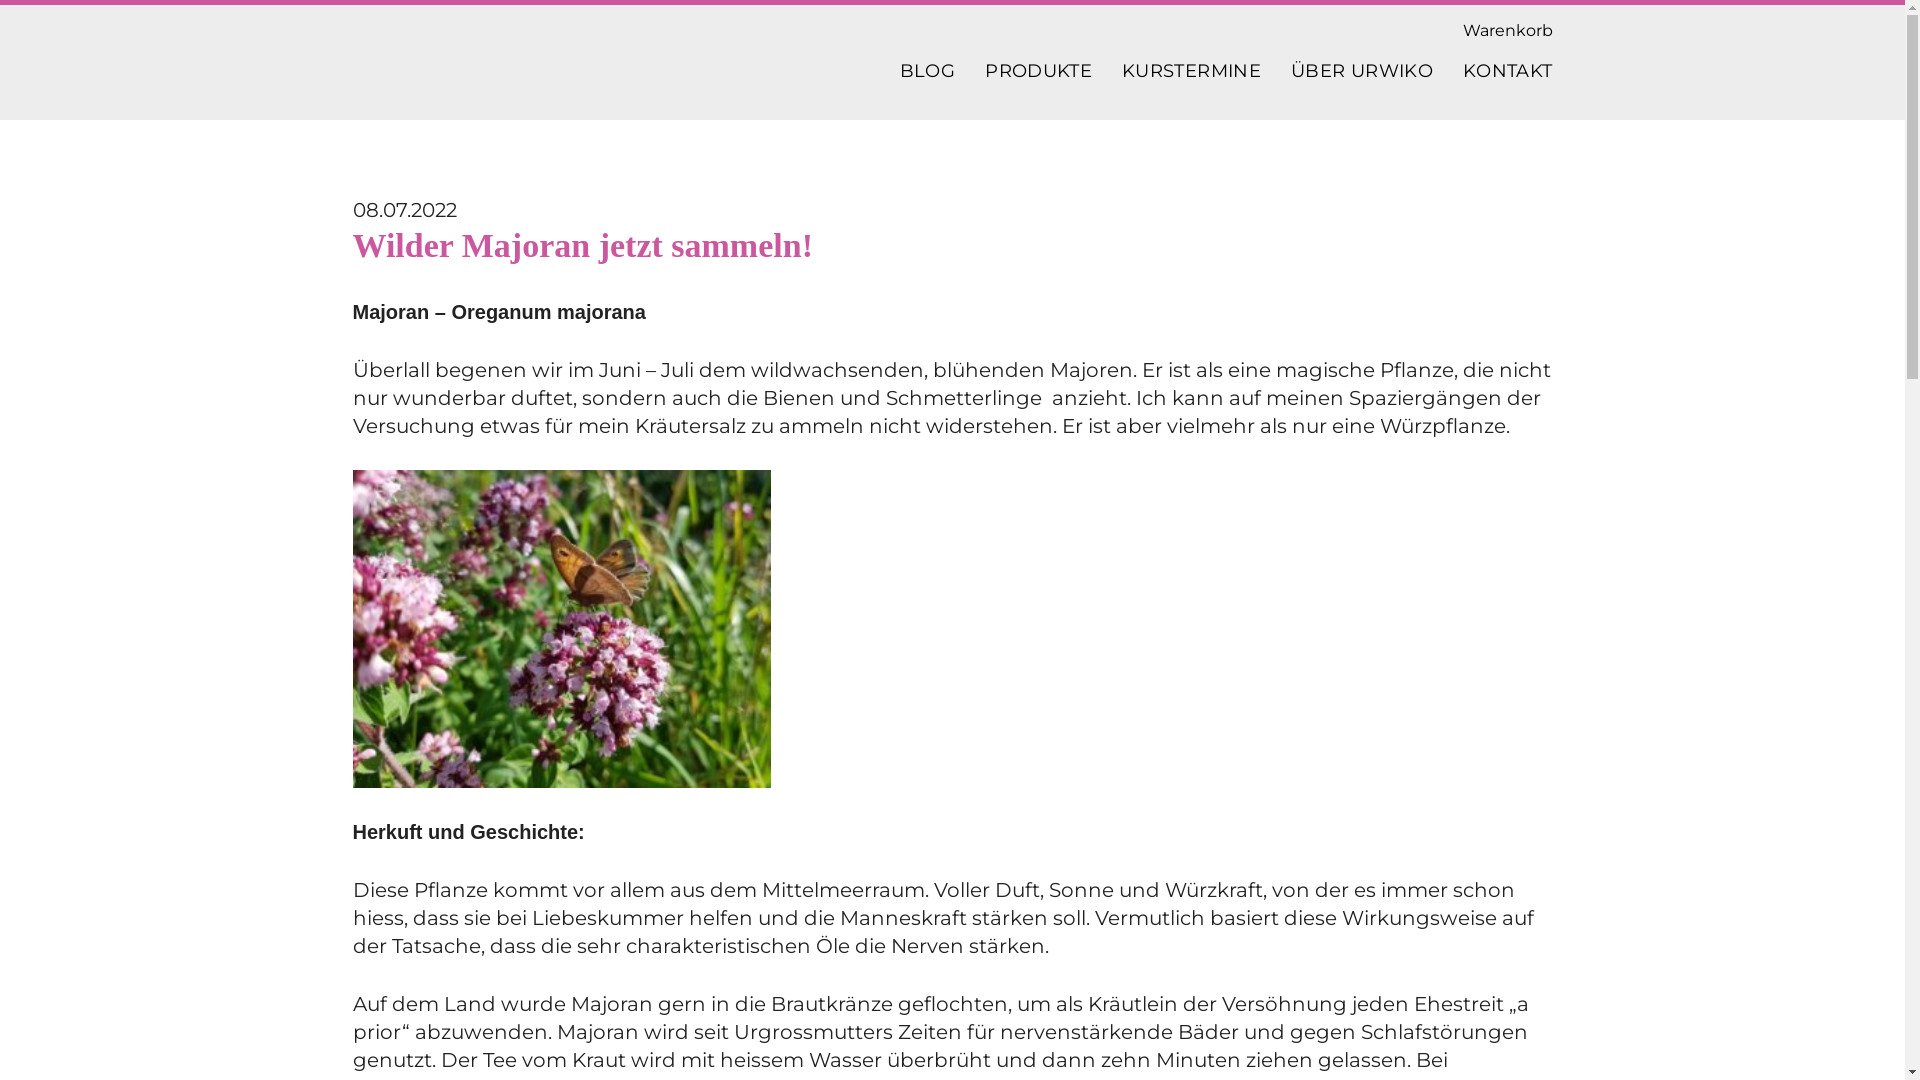 The height and width of the screenshot is (1080, 1920). I want to click on KONTAKT, so click(1508, 78).